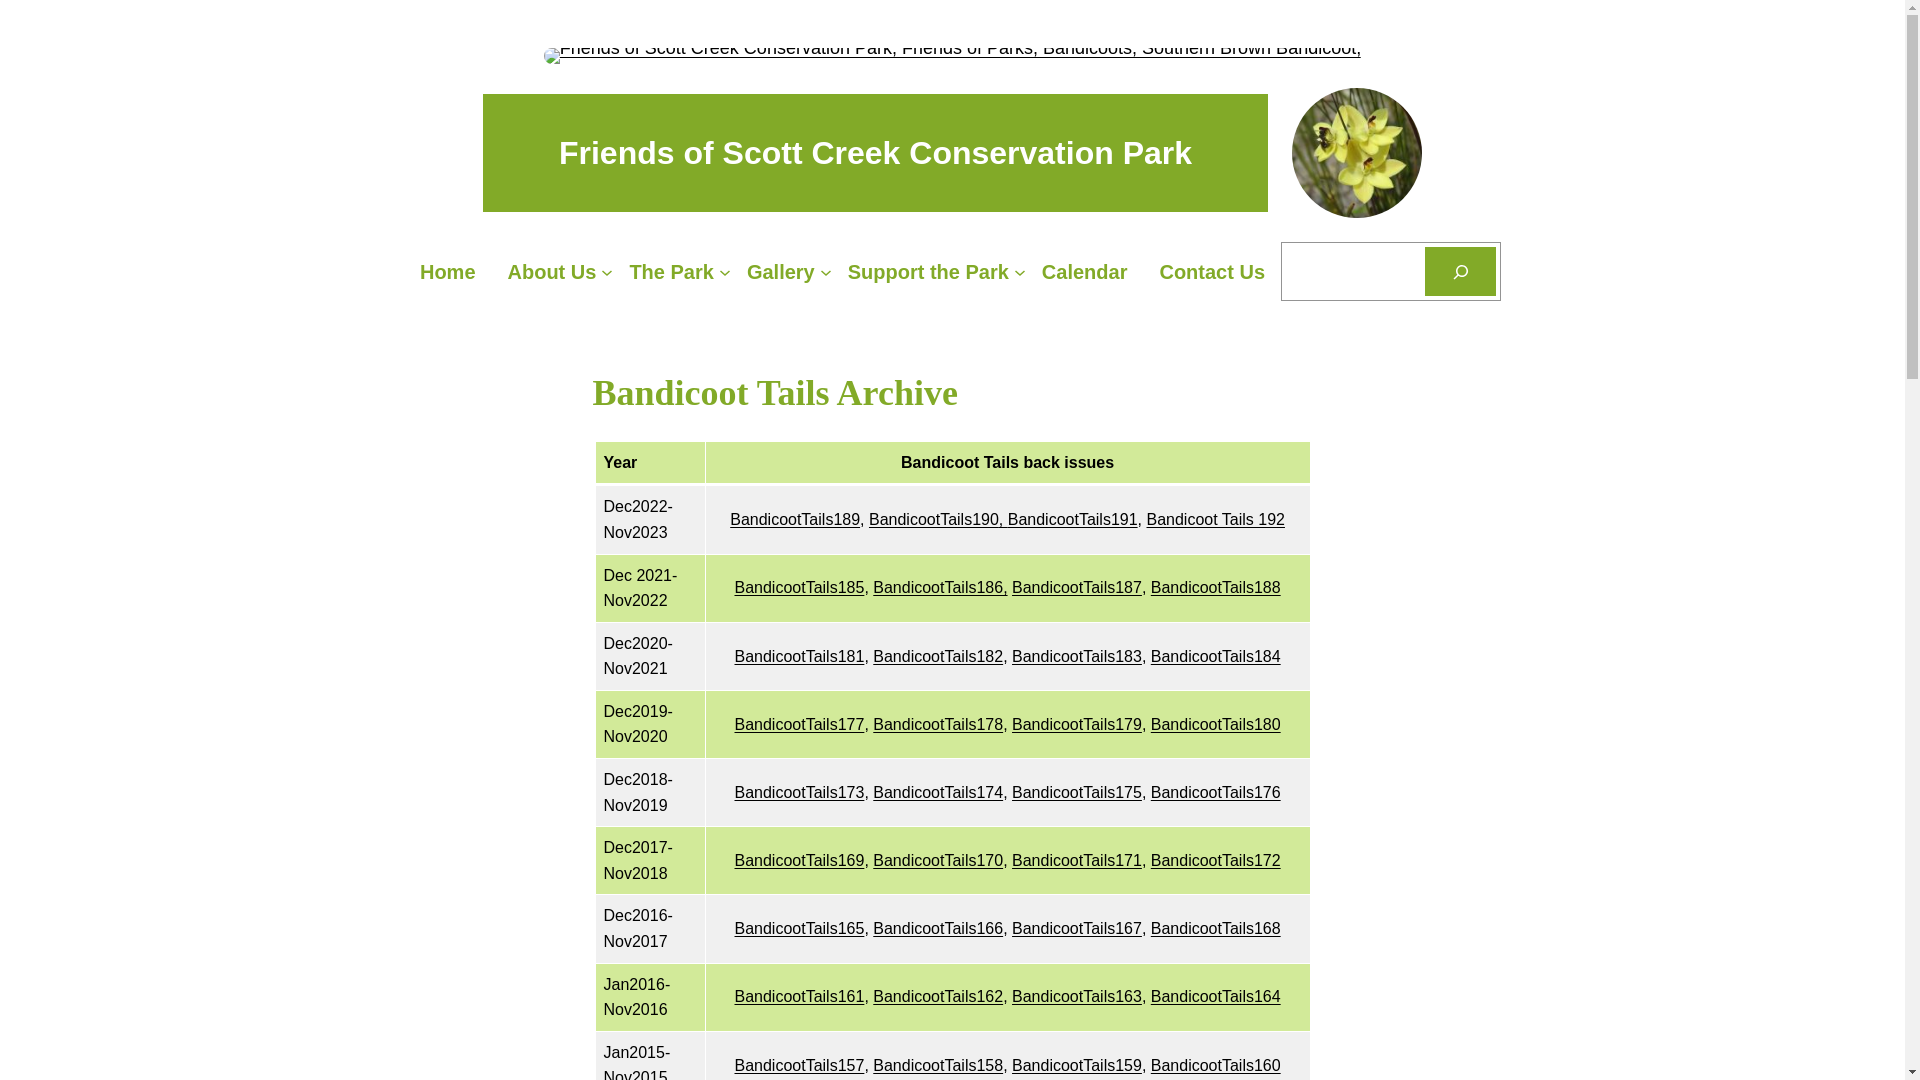 The width and height of the screenshot is (1920, 1080). Describe the element at coordinates (1216, 996) in the screenshot. I see `BandicootTails164` at that location.